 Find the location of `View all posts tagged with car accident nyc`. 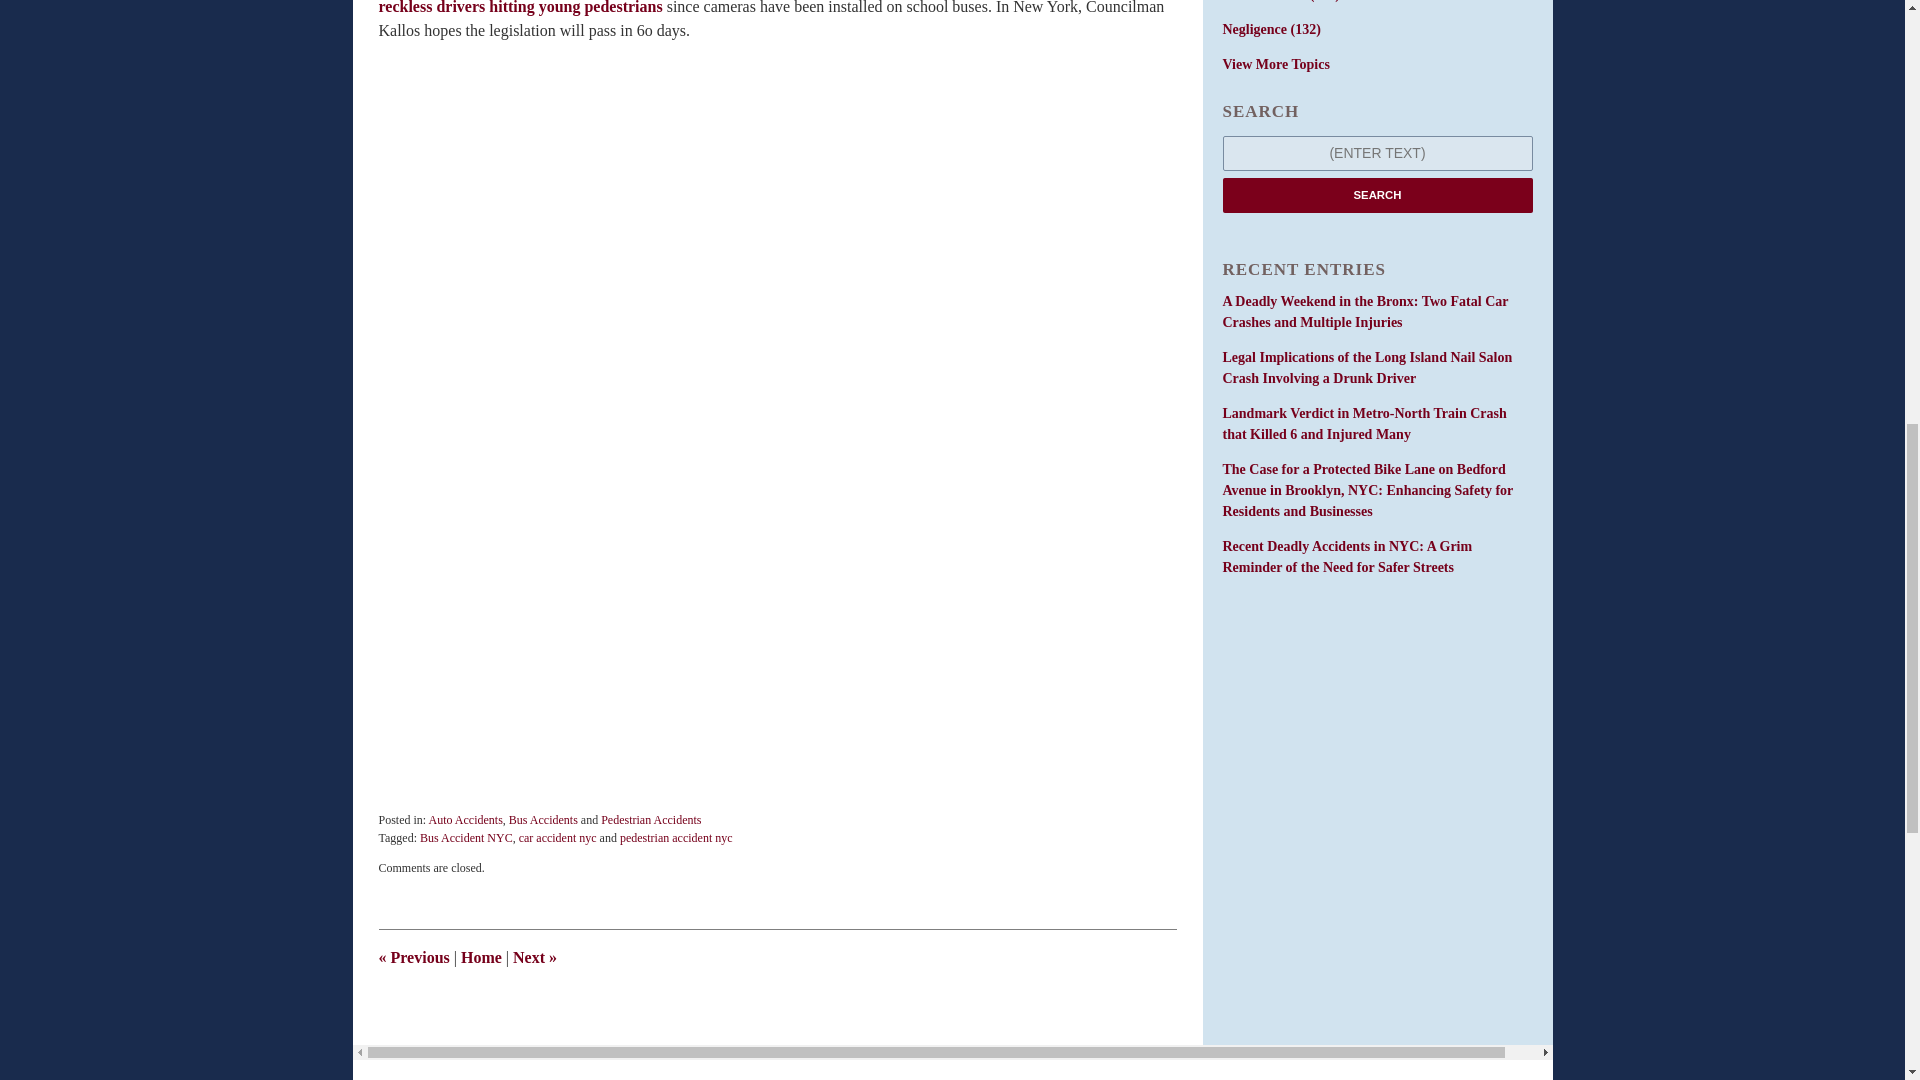

View all posts tagged with car accident nyc is located at coordinates (558, 837).